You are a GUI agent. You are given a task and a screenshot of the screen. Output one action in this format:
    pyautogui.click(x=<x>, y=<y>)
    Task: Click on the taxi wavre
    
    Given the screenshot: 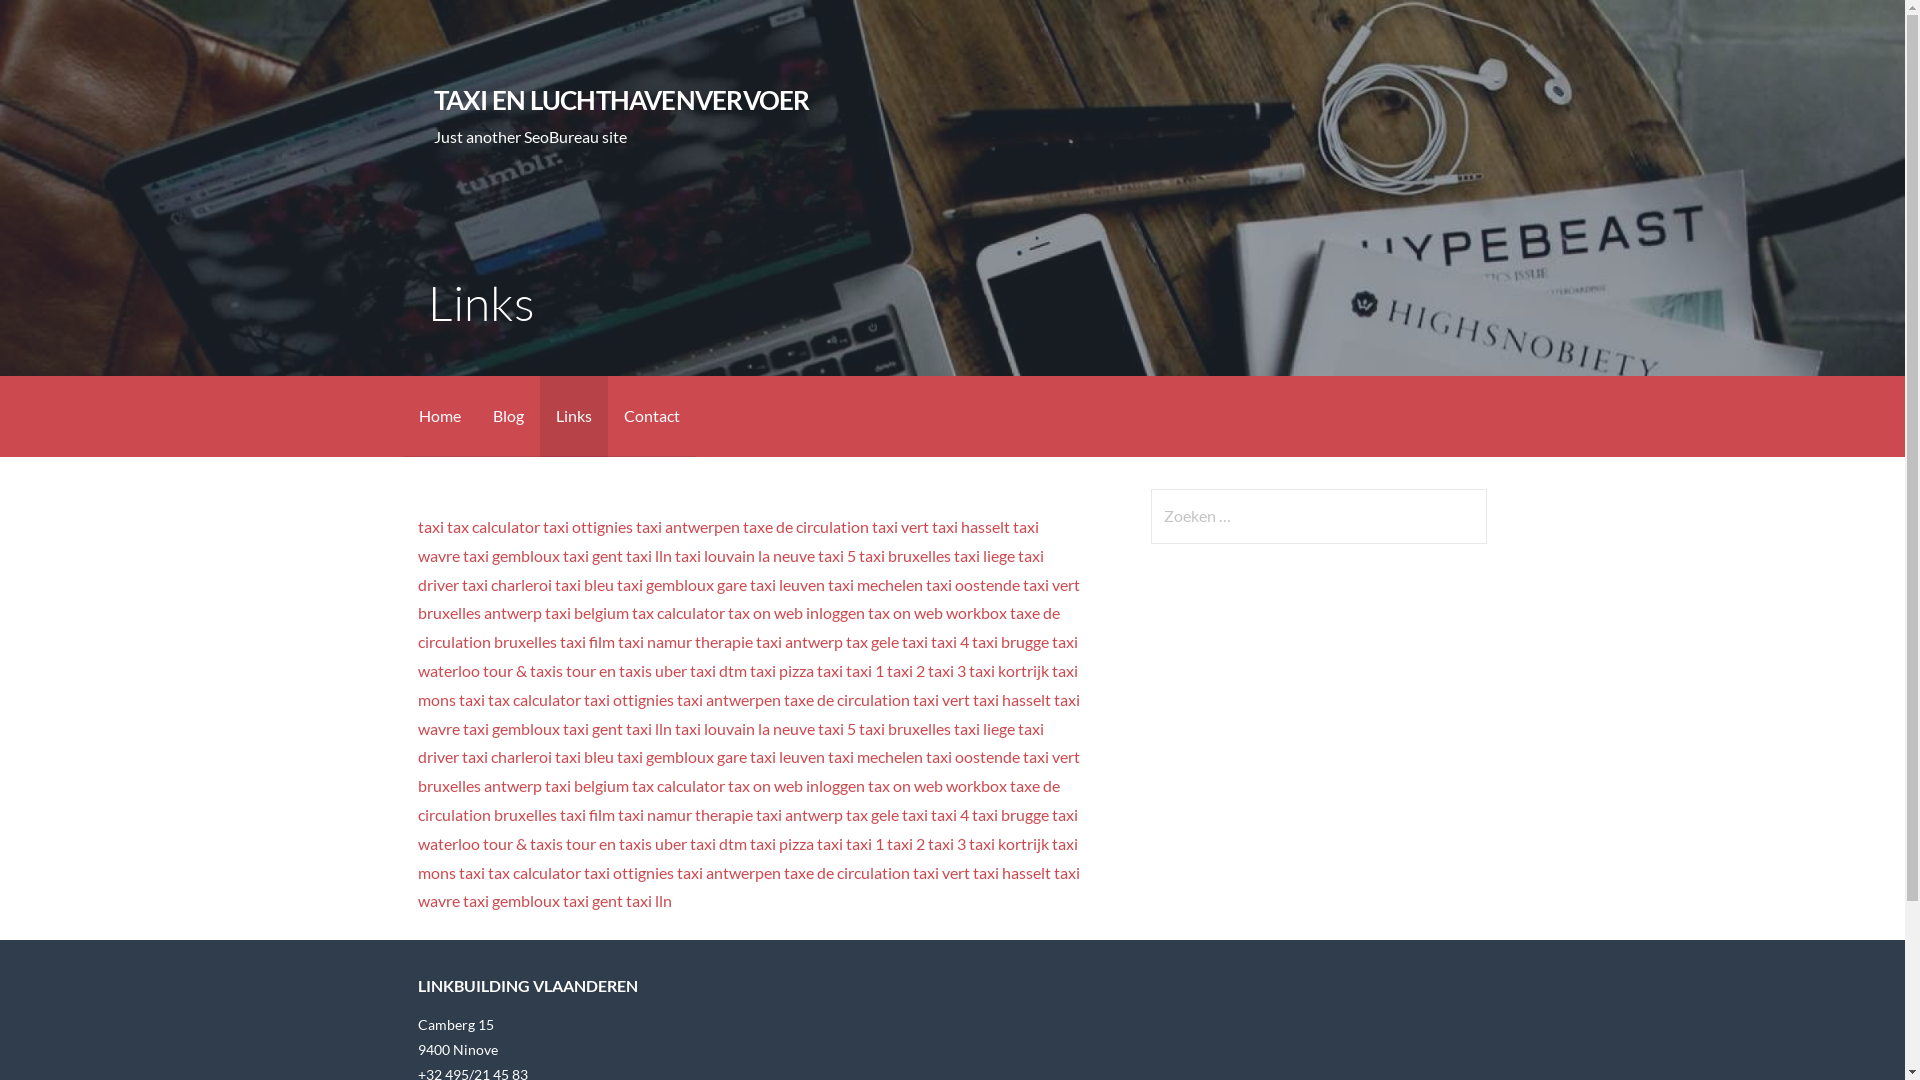 What is the action you would take?
    pyautogui.click(x=749, y=714)
    